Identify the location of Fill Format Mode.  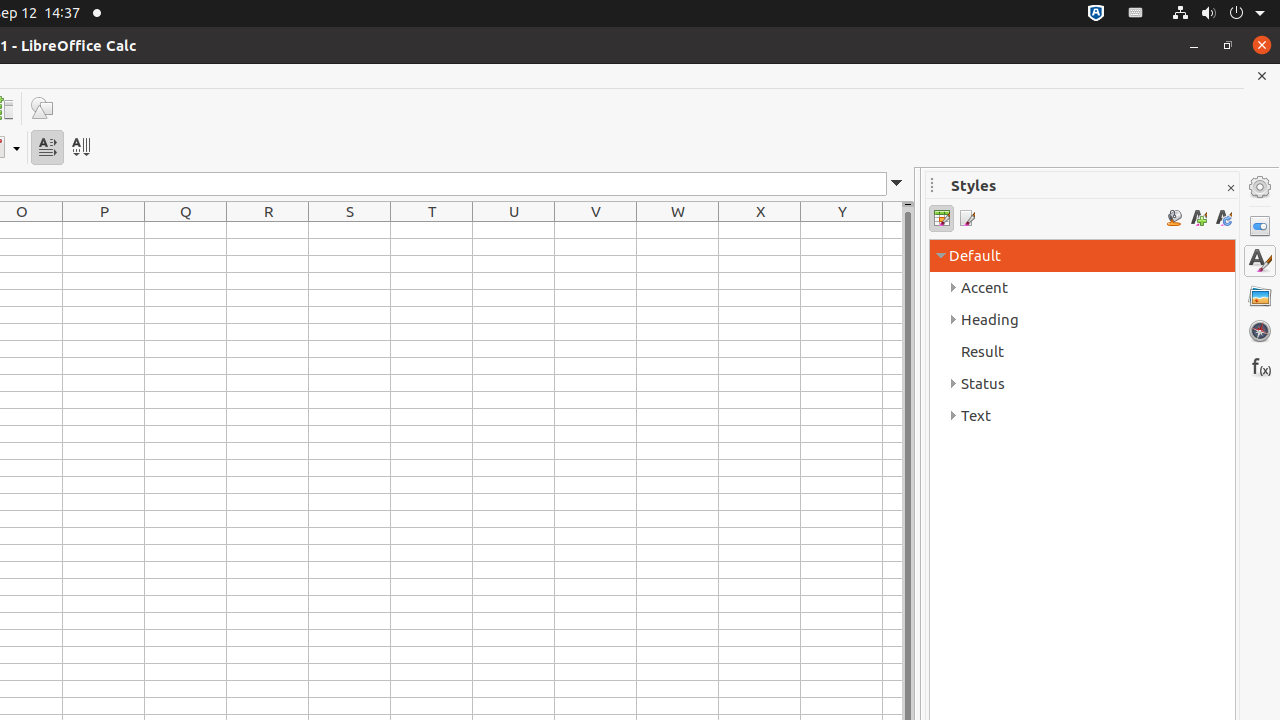
(1174, 218).